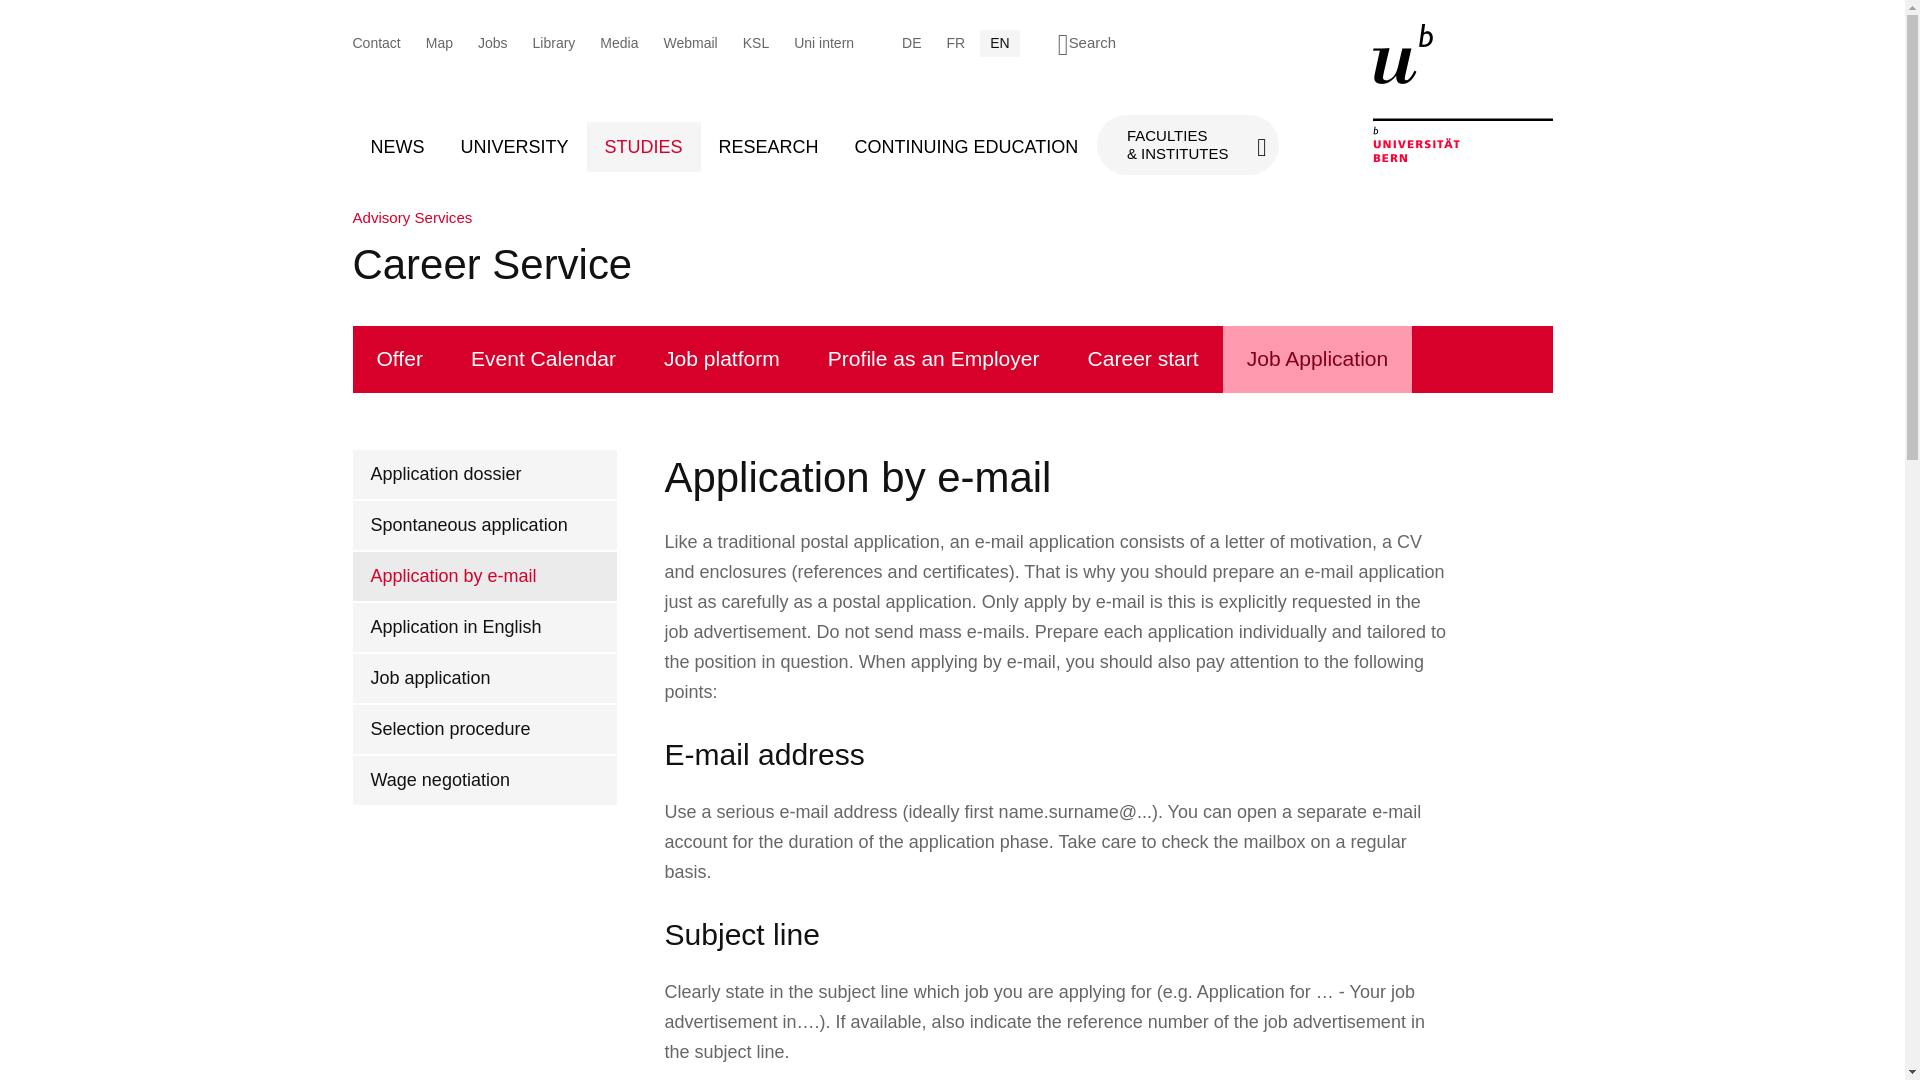  I want to click on STUDIES, so click(644, 146).